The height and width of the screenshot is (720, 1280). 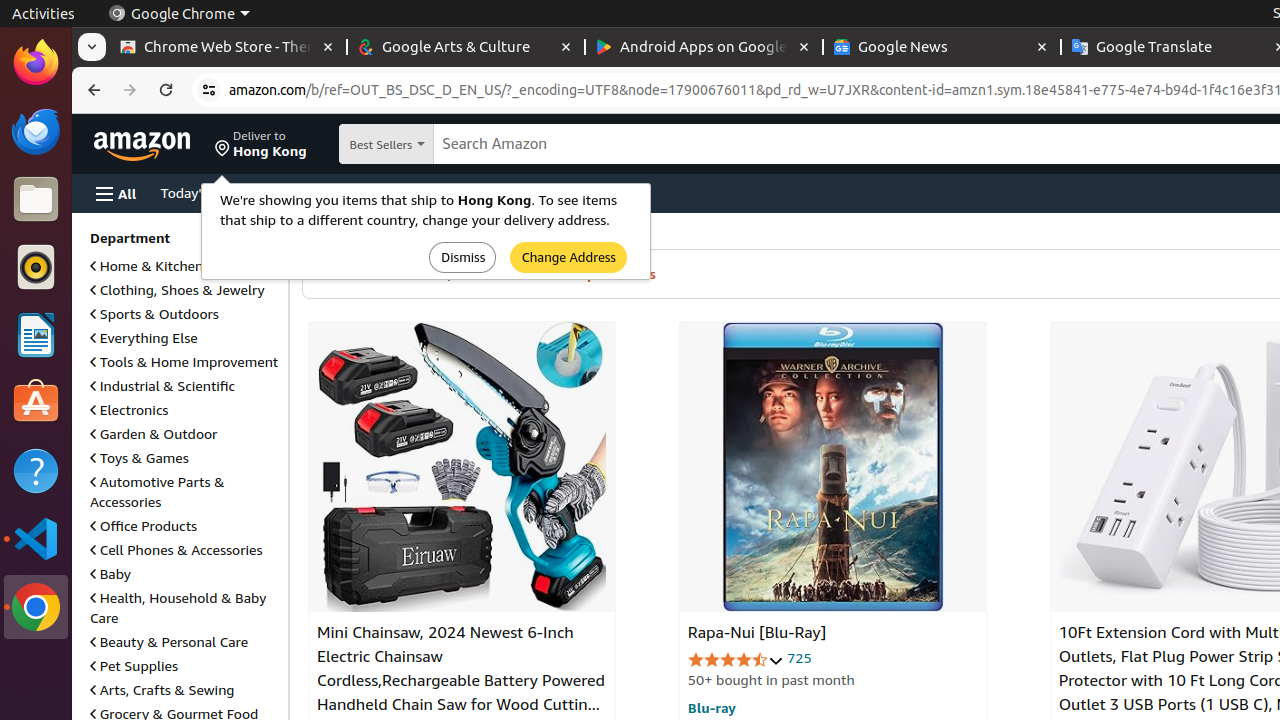 I want to click on Forward, so click(x=130, y=90).